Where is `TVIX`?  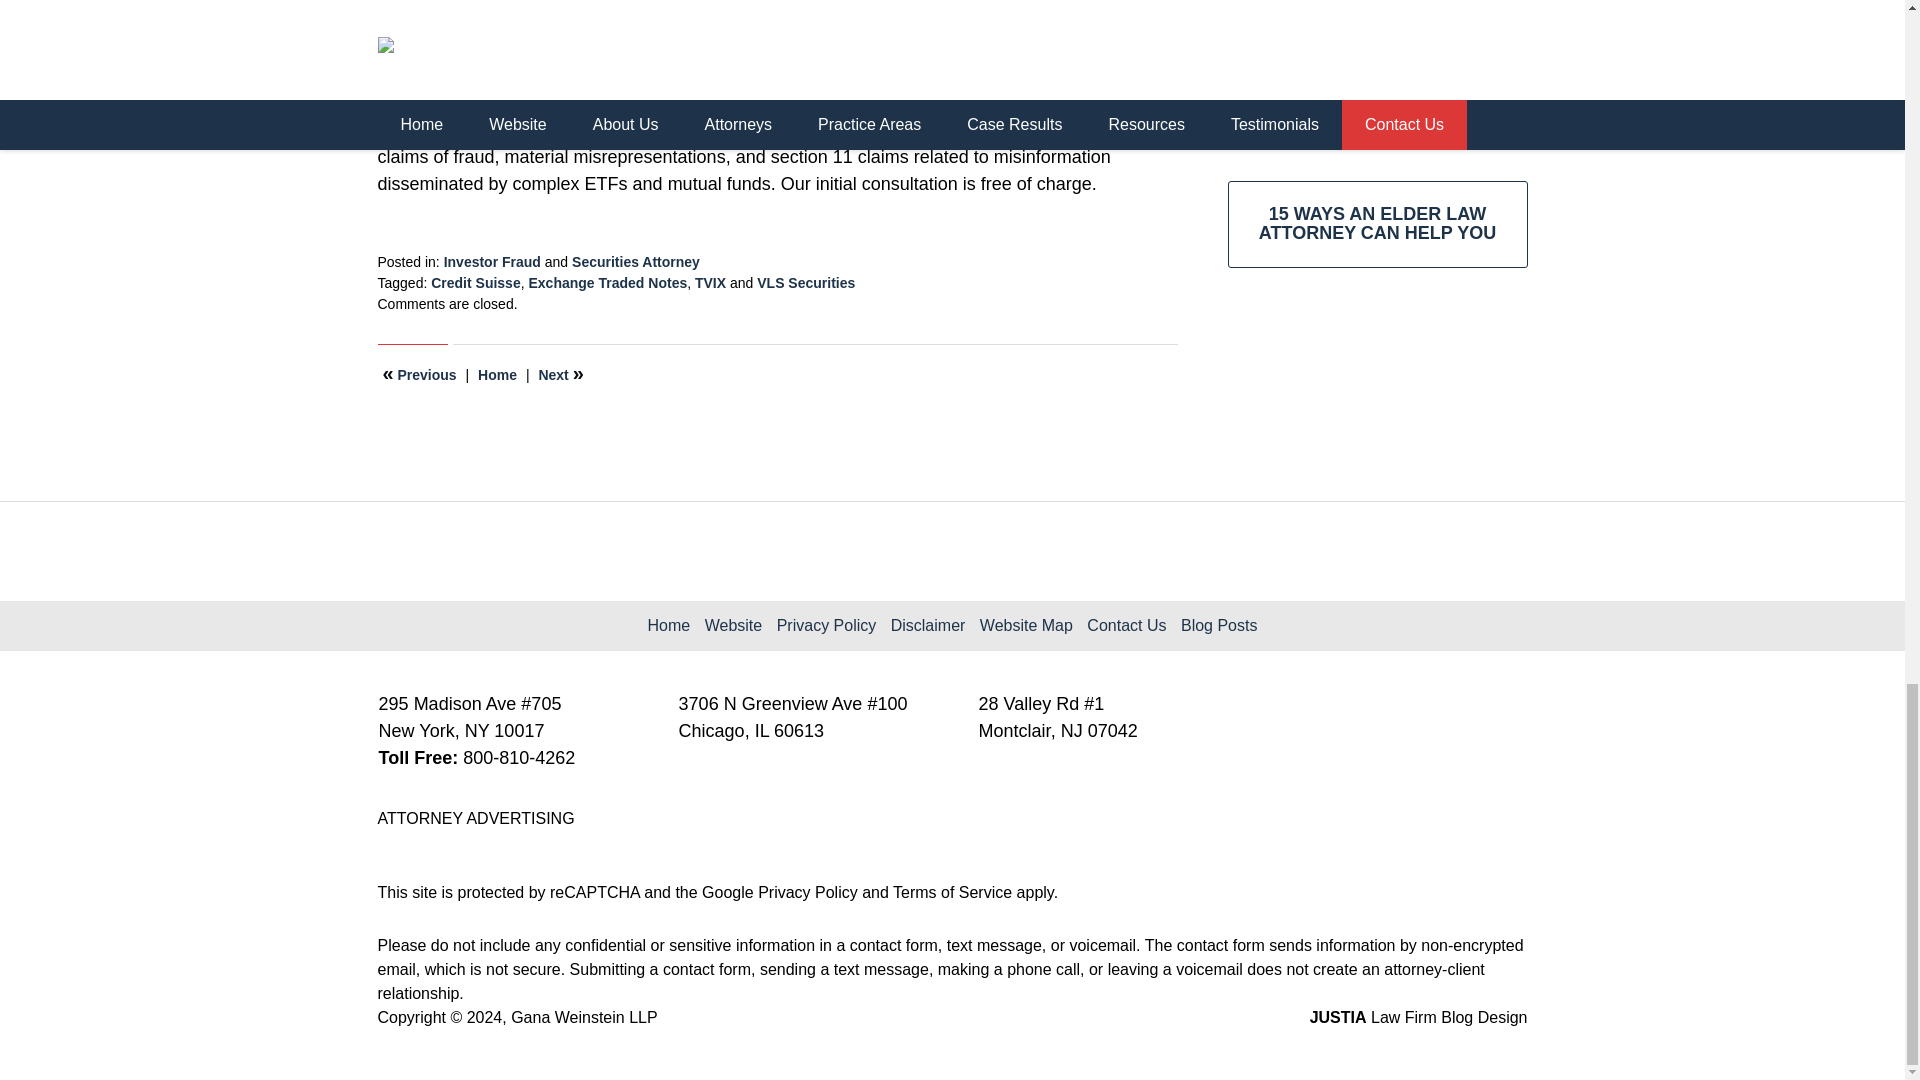
TVIX is located at coordinates (710, 282).